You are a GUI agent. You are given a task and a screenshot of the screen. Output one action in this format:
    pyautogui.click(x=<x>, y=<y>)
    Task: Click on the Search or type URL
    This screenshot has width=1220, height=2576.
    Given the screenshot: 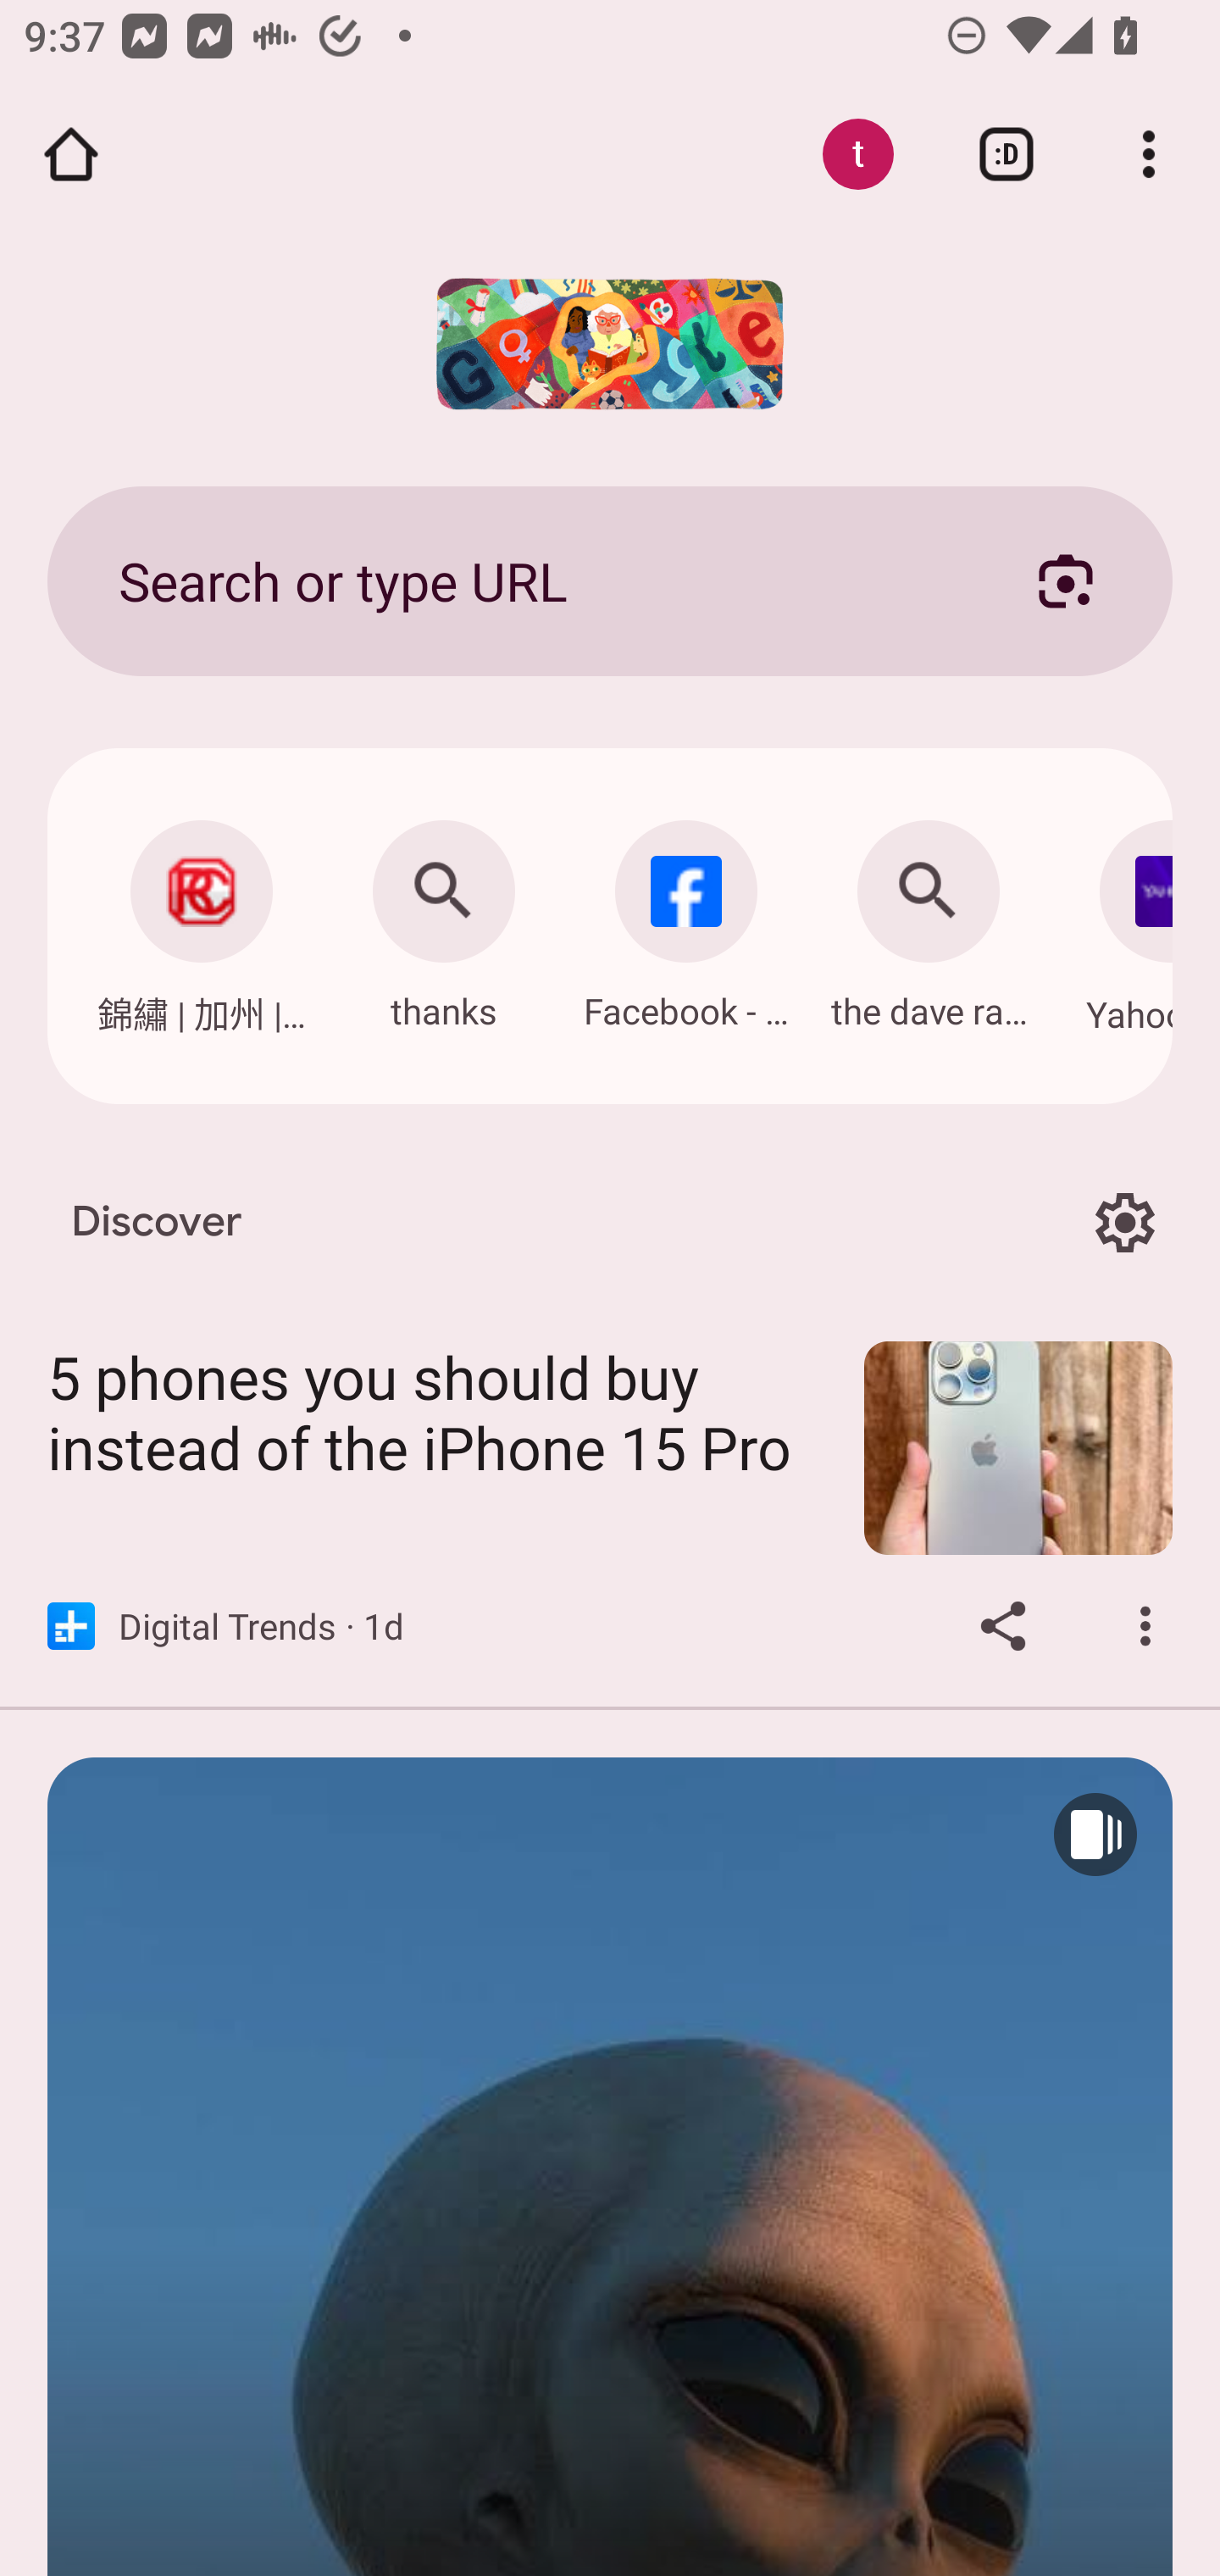 What is the action you would take?
    pyautogui.click(x=538, y=580)
    